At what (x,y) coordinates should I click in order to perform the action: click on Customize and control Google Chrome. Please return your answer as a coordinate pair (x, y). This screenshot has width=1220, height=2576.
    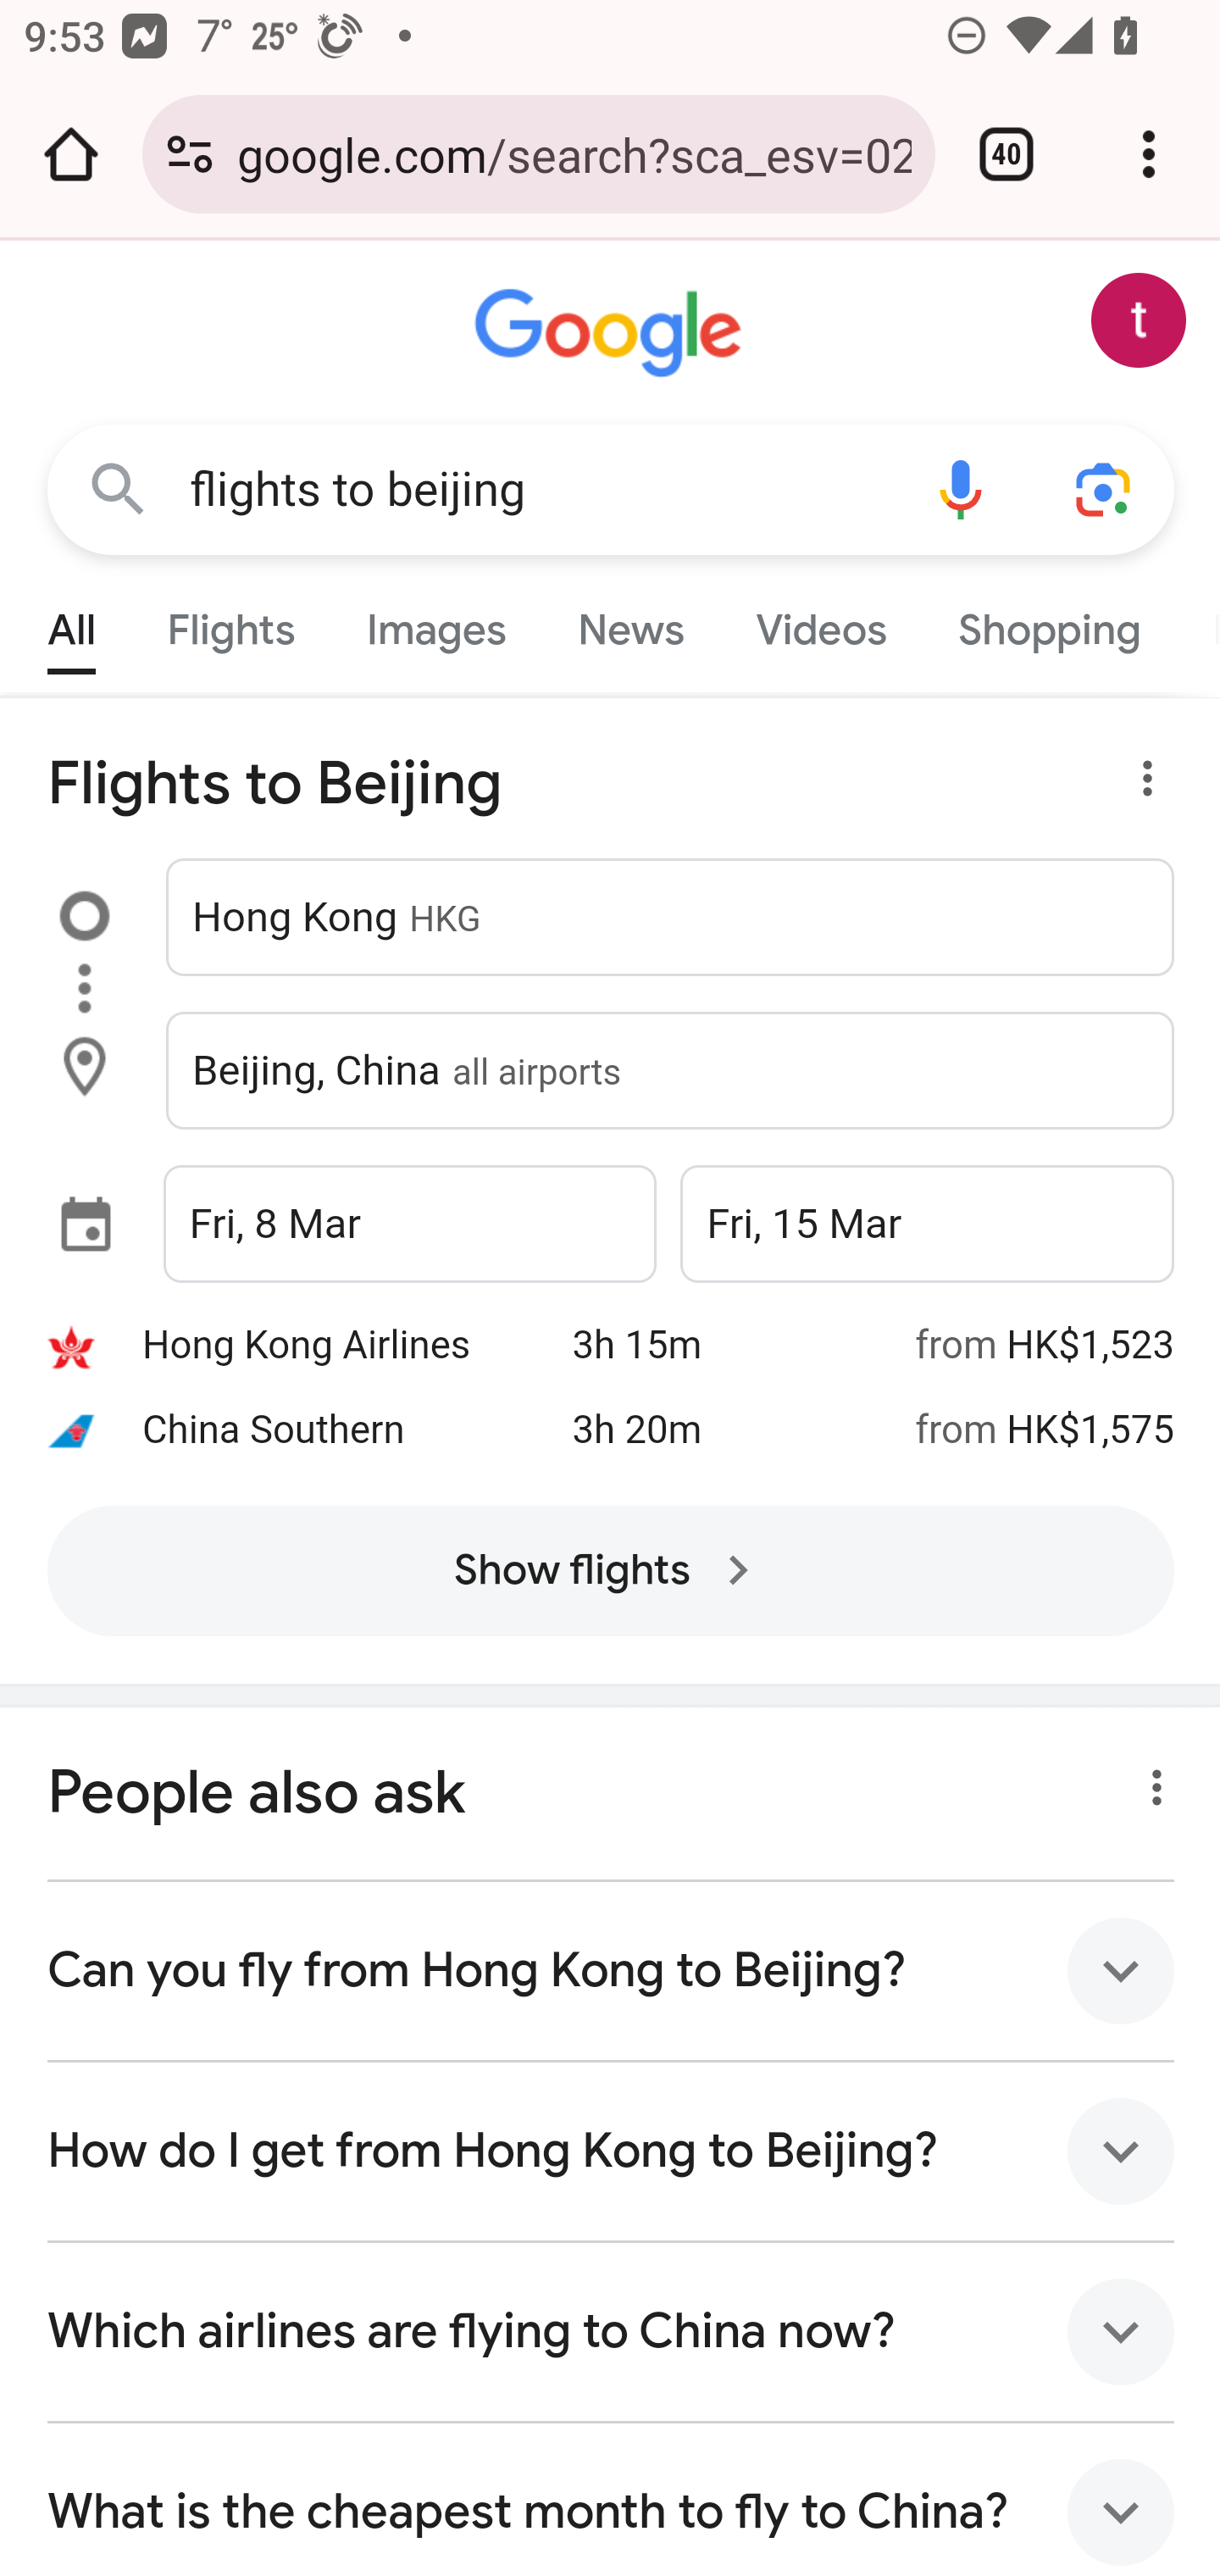
    Looking at the image, I should click on (1149, 154).